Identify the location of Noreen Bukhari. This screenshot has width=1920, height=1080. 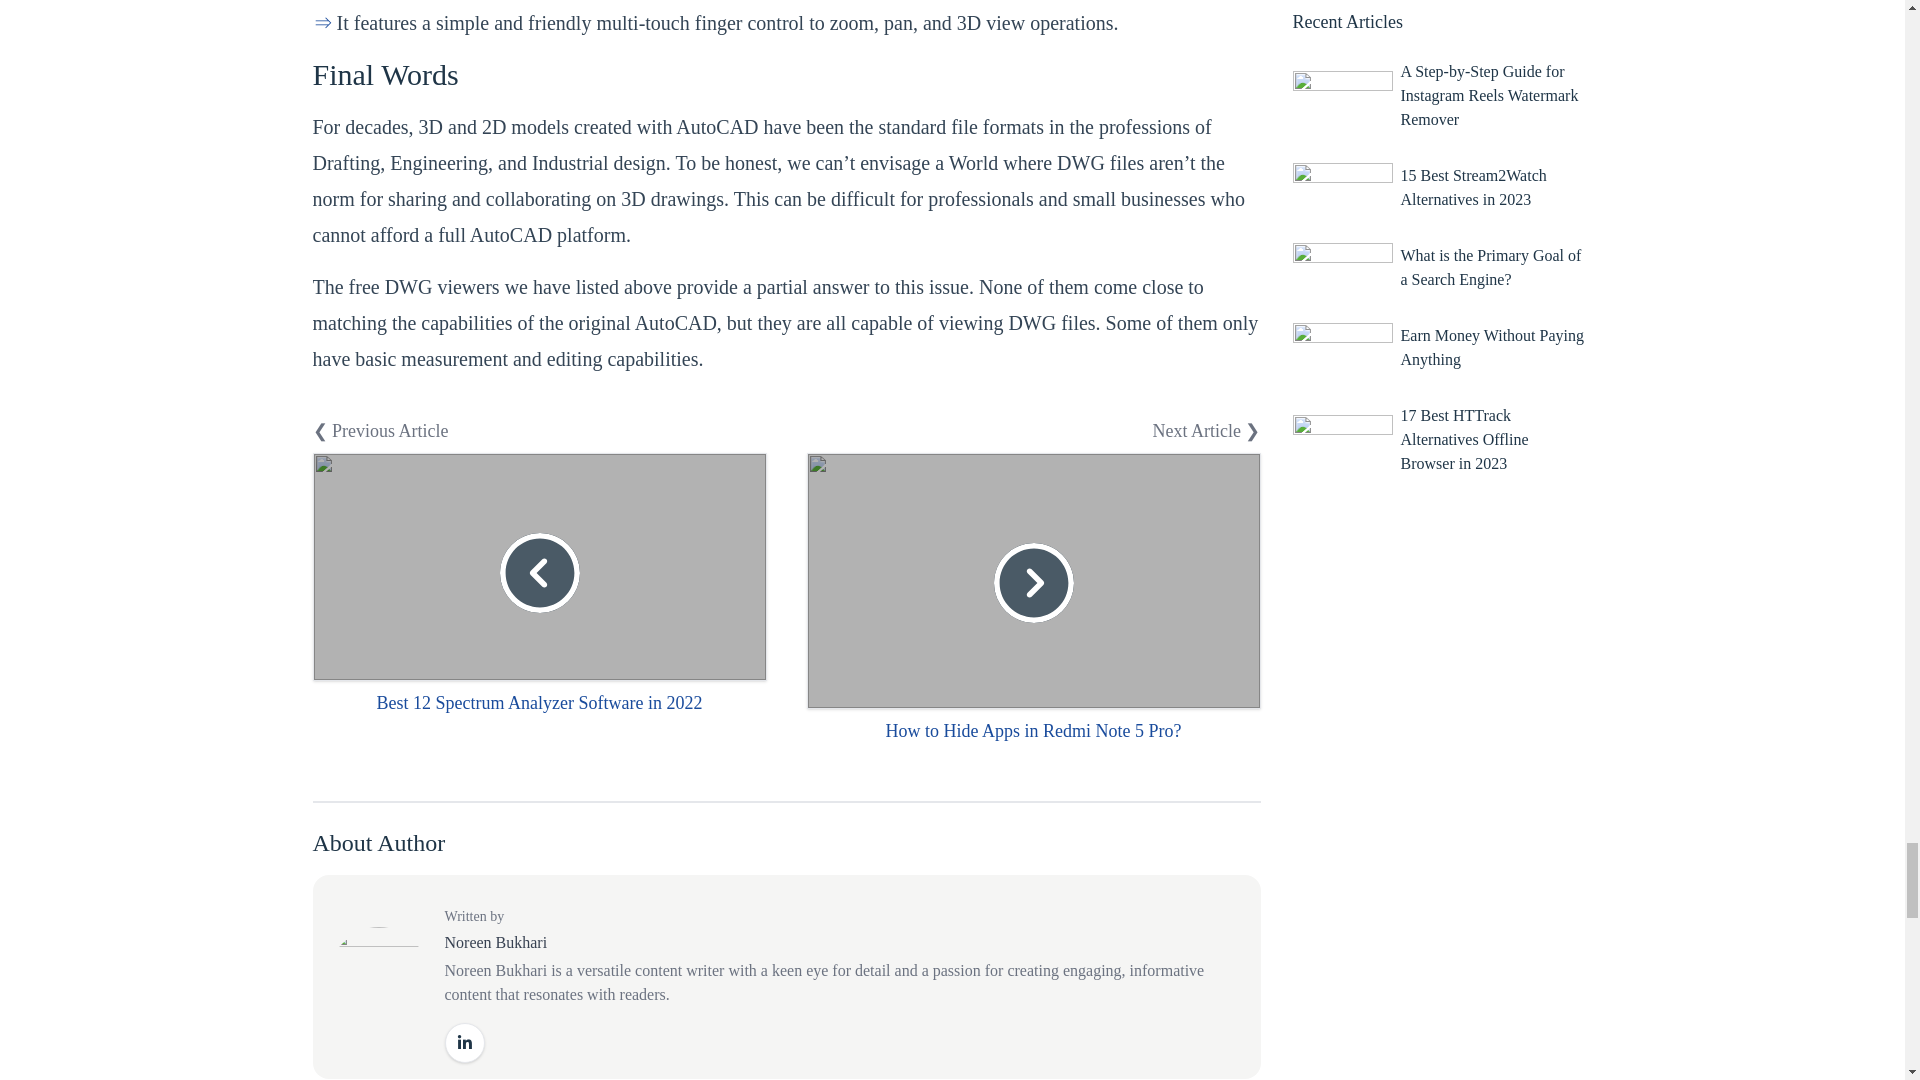
(495, 942).